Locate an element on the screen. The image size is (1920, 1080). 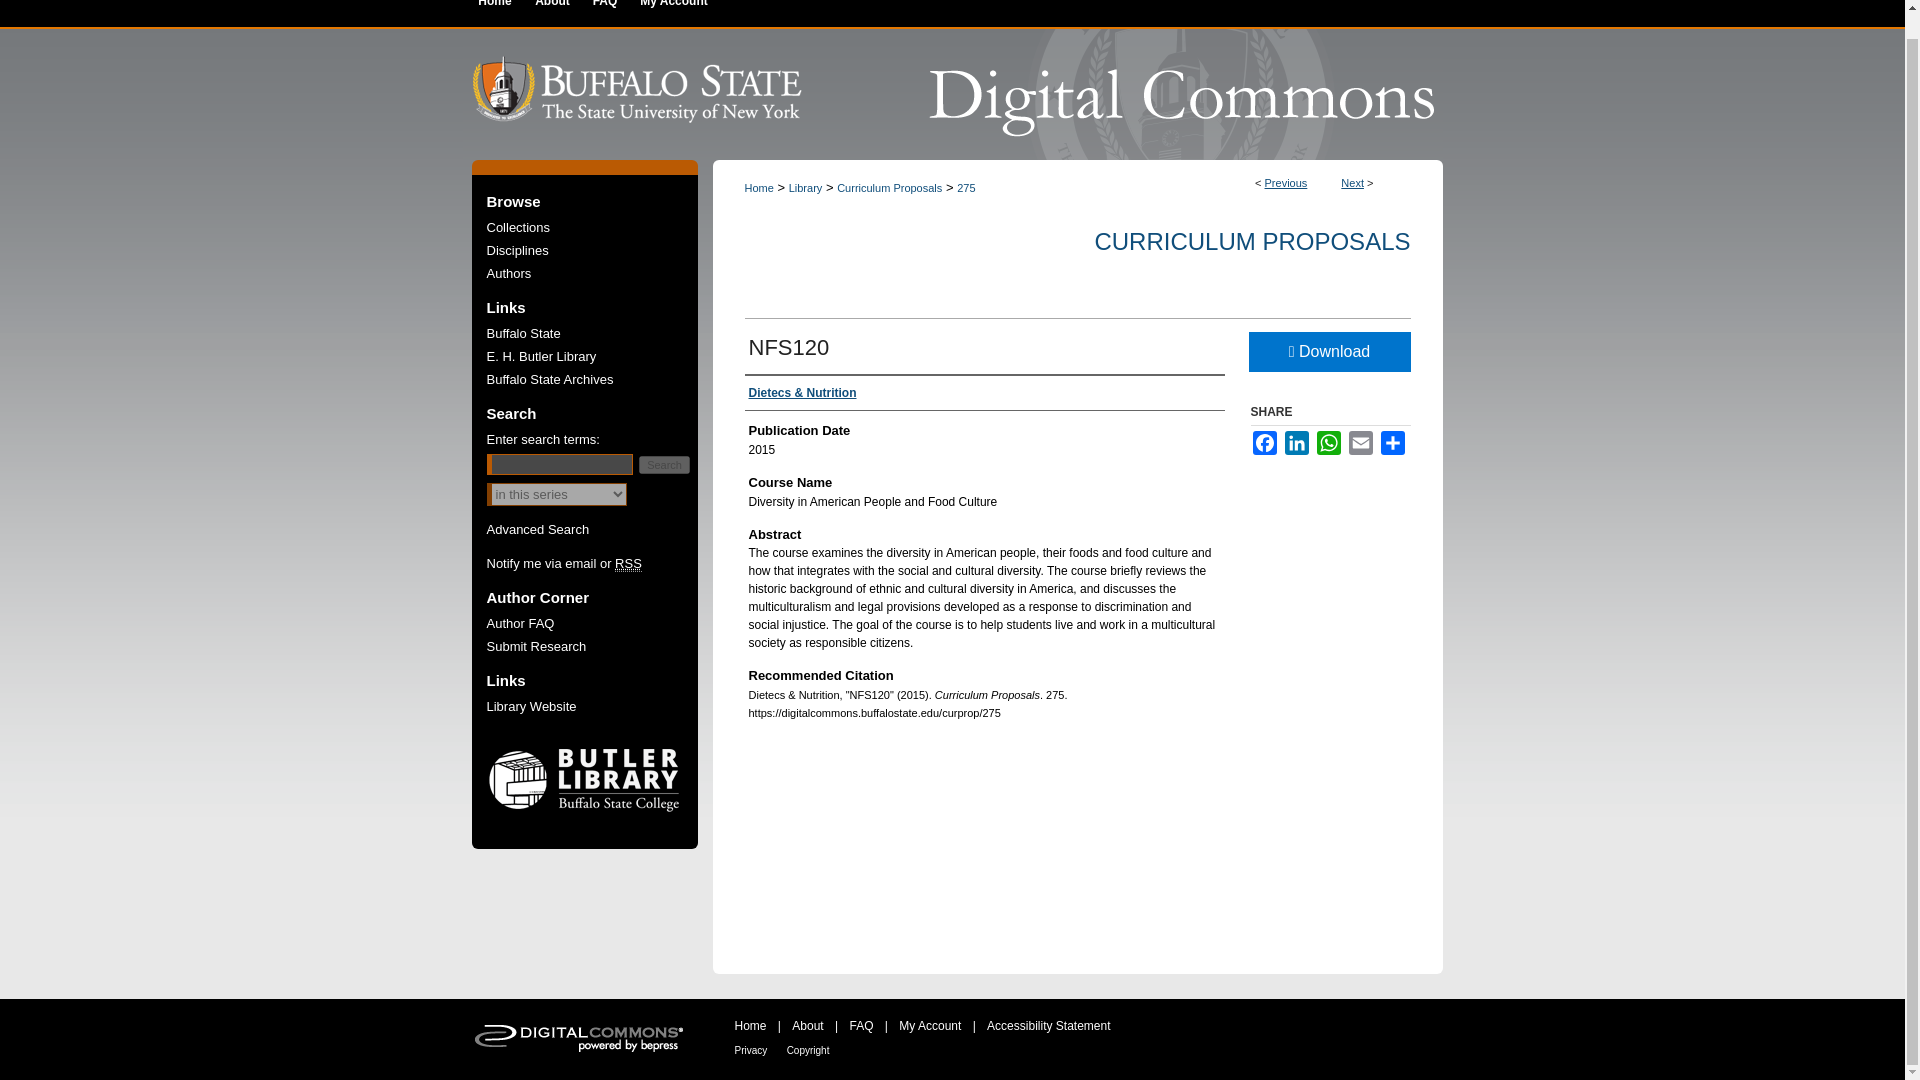
E. H. Butler Library is located at coordinates (598, 356).